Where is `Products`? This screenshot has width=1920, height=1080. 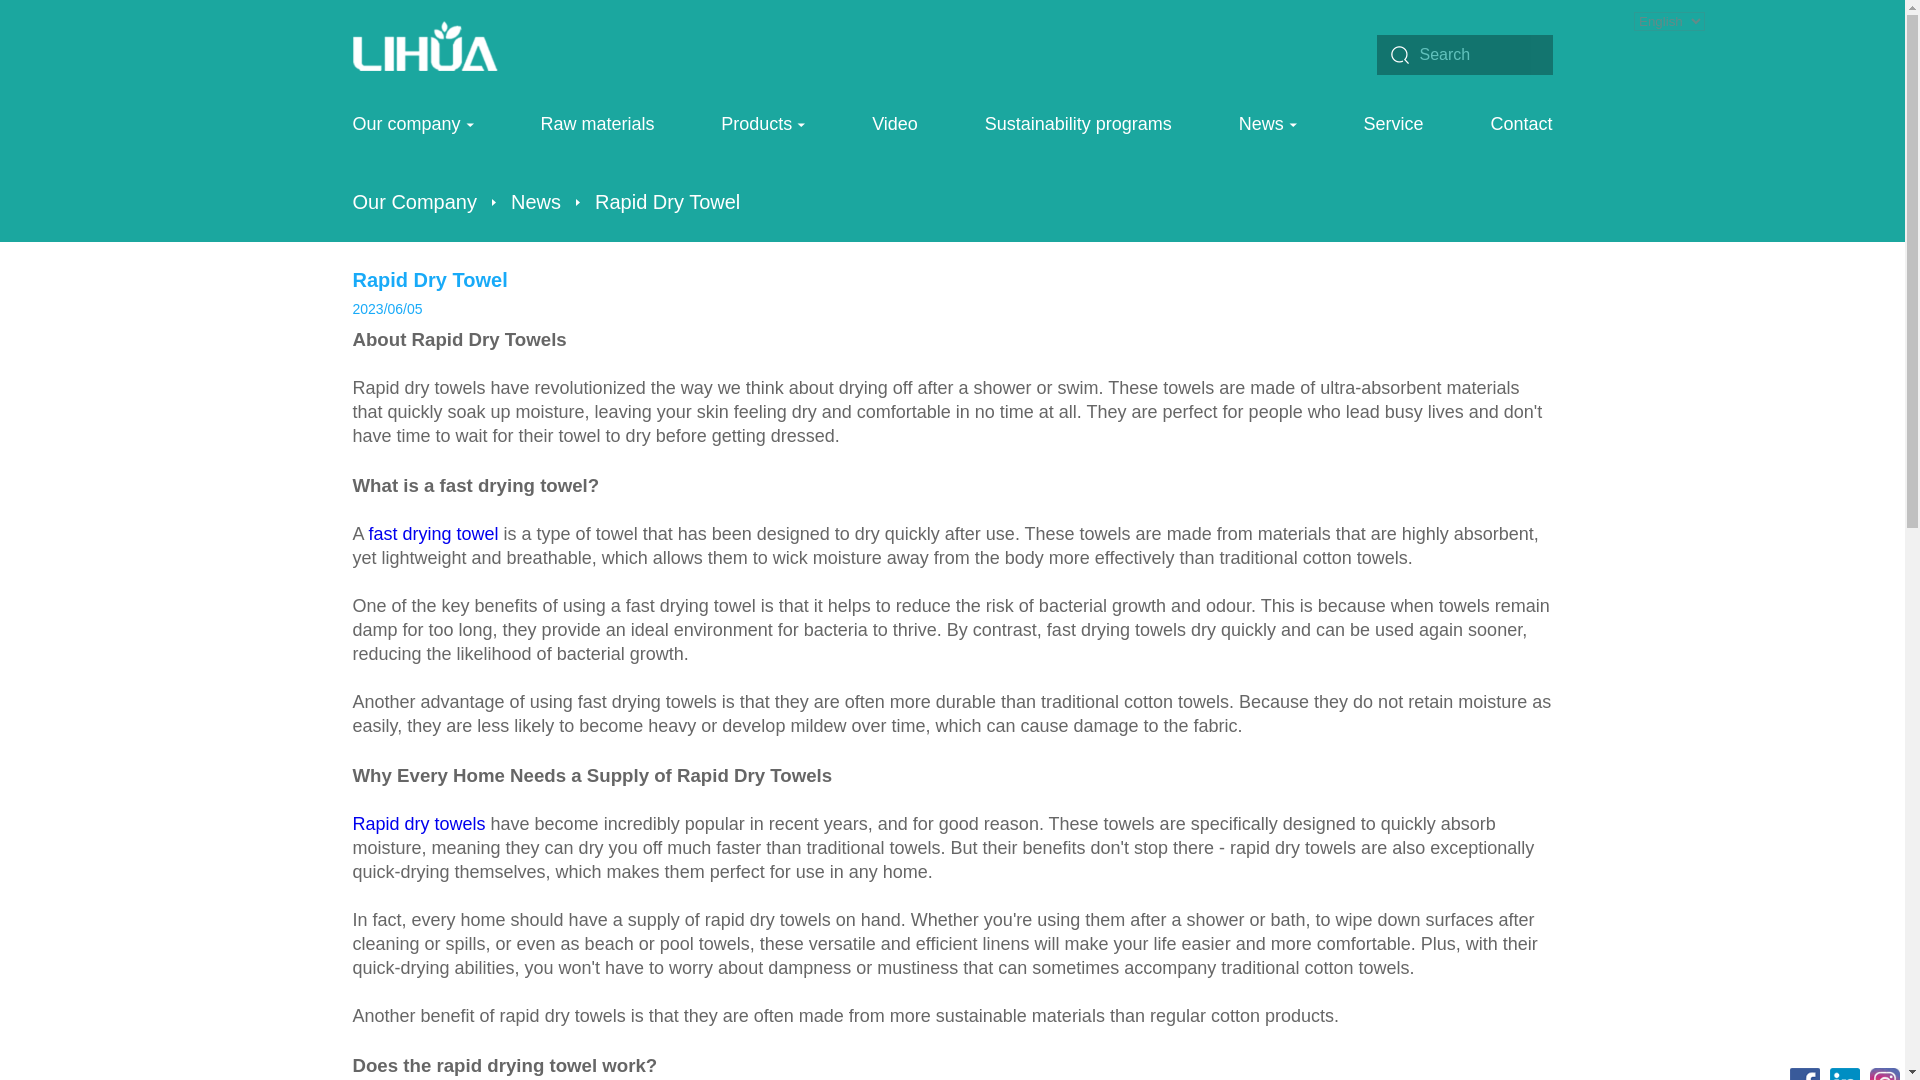 Products is located at coordinates (762, 137).